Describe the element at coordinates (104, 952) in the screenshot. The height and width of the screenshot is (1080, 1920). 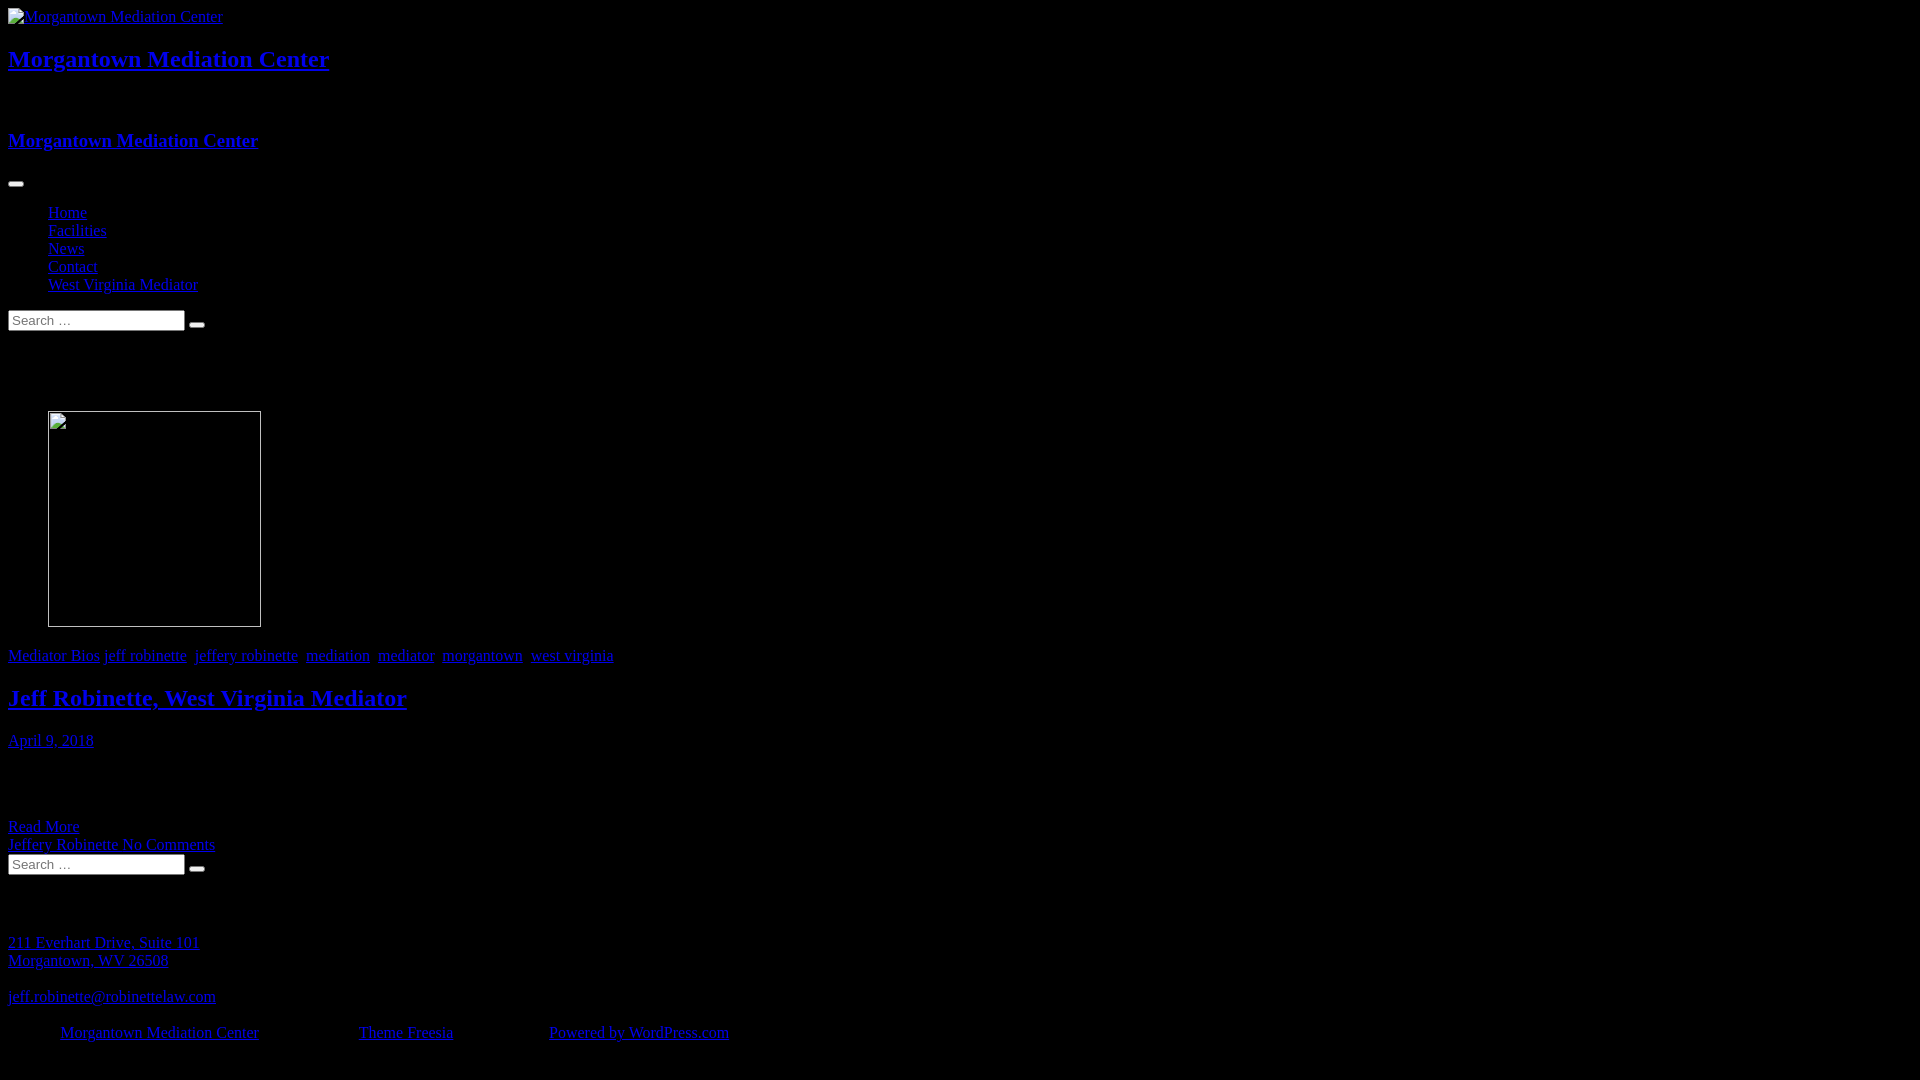
I see `211 Everhart Drive, Suite 101
Morgantown, WV 26508` at that location.